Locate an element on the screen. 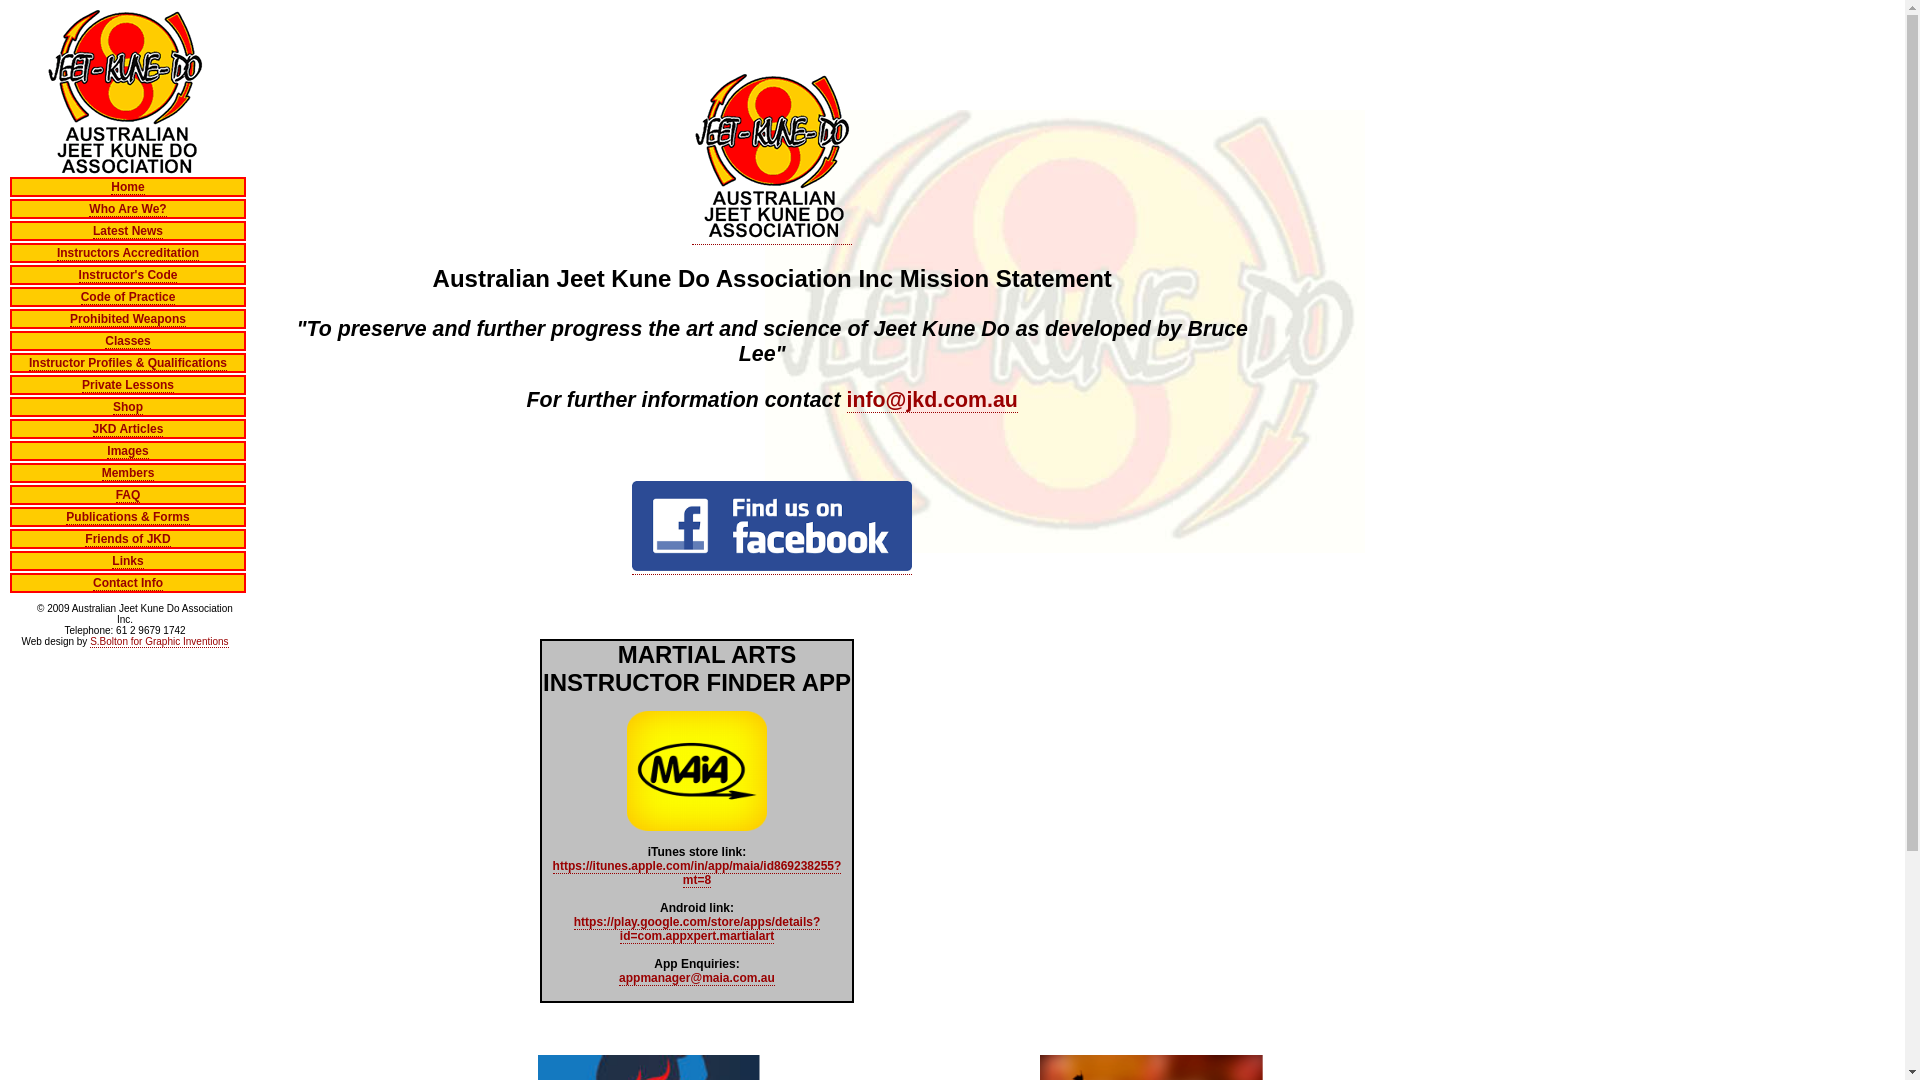  Publications & Forms is located at coordinates (128, 518).